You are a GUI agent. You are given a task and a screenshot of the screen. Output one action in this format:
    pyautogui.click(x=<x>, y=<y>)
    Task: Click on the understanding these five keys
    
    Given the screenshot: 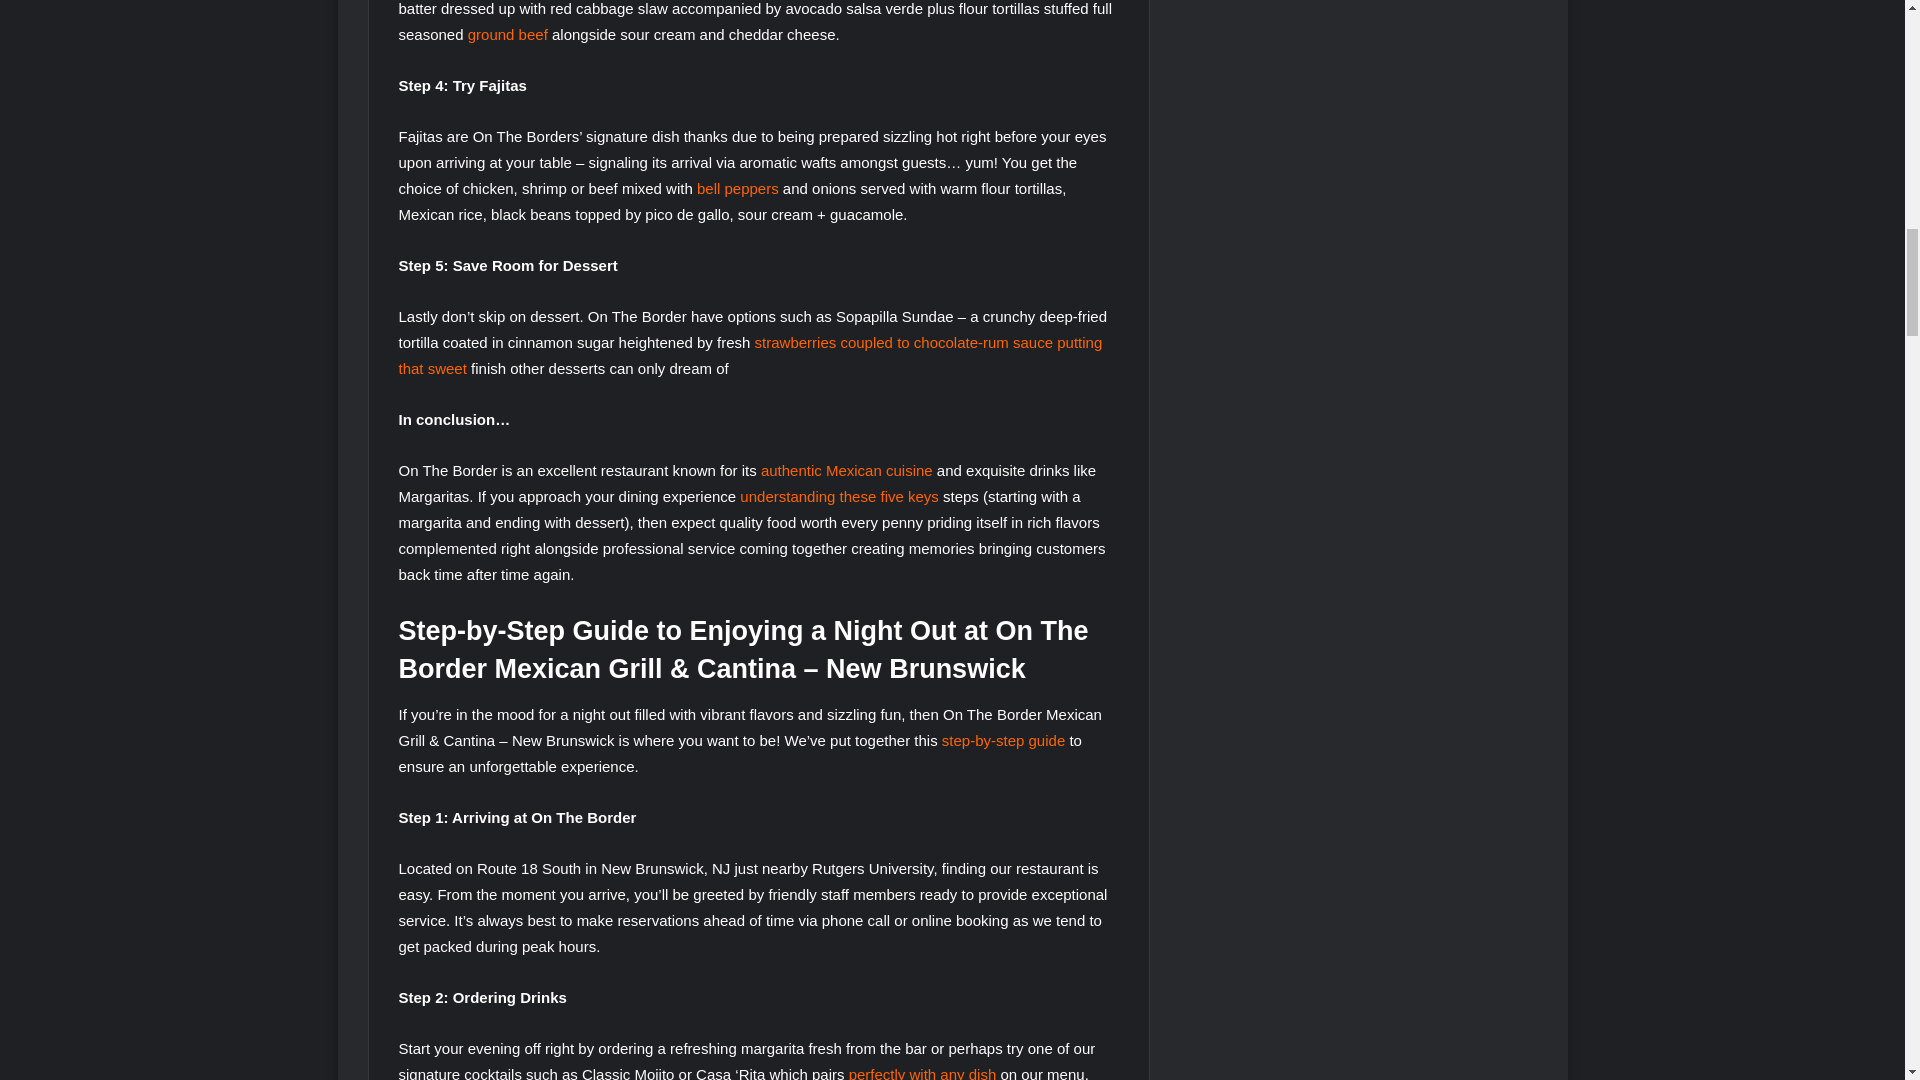 What is the action you would take?
    pyautogui.click(x=838, y=496)
    